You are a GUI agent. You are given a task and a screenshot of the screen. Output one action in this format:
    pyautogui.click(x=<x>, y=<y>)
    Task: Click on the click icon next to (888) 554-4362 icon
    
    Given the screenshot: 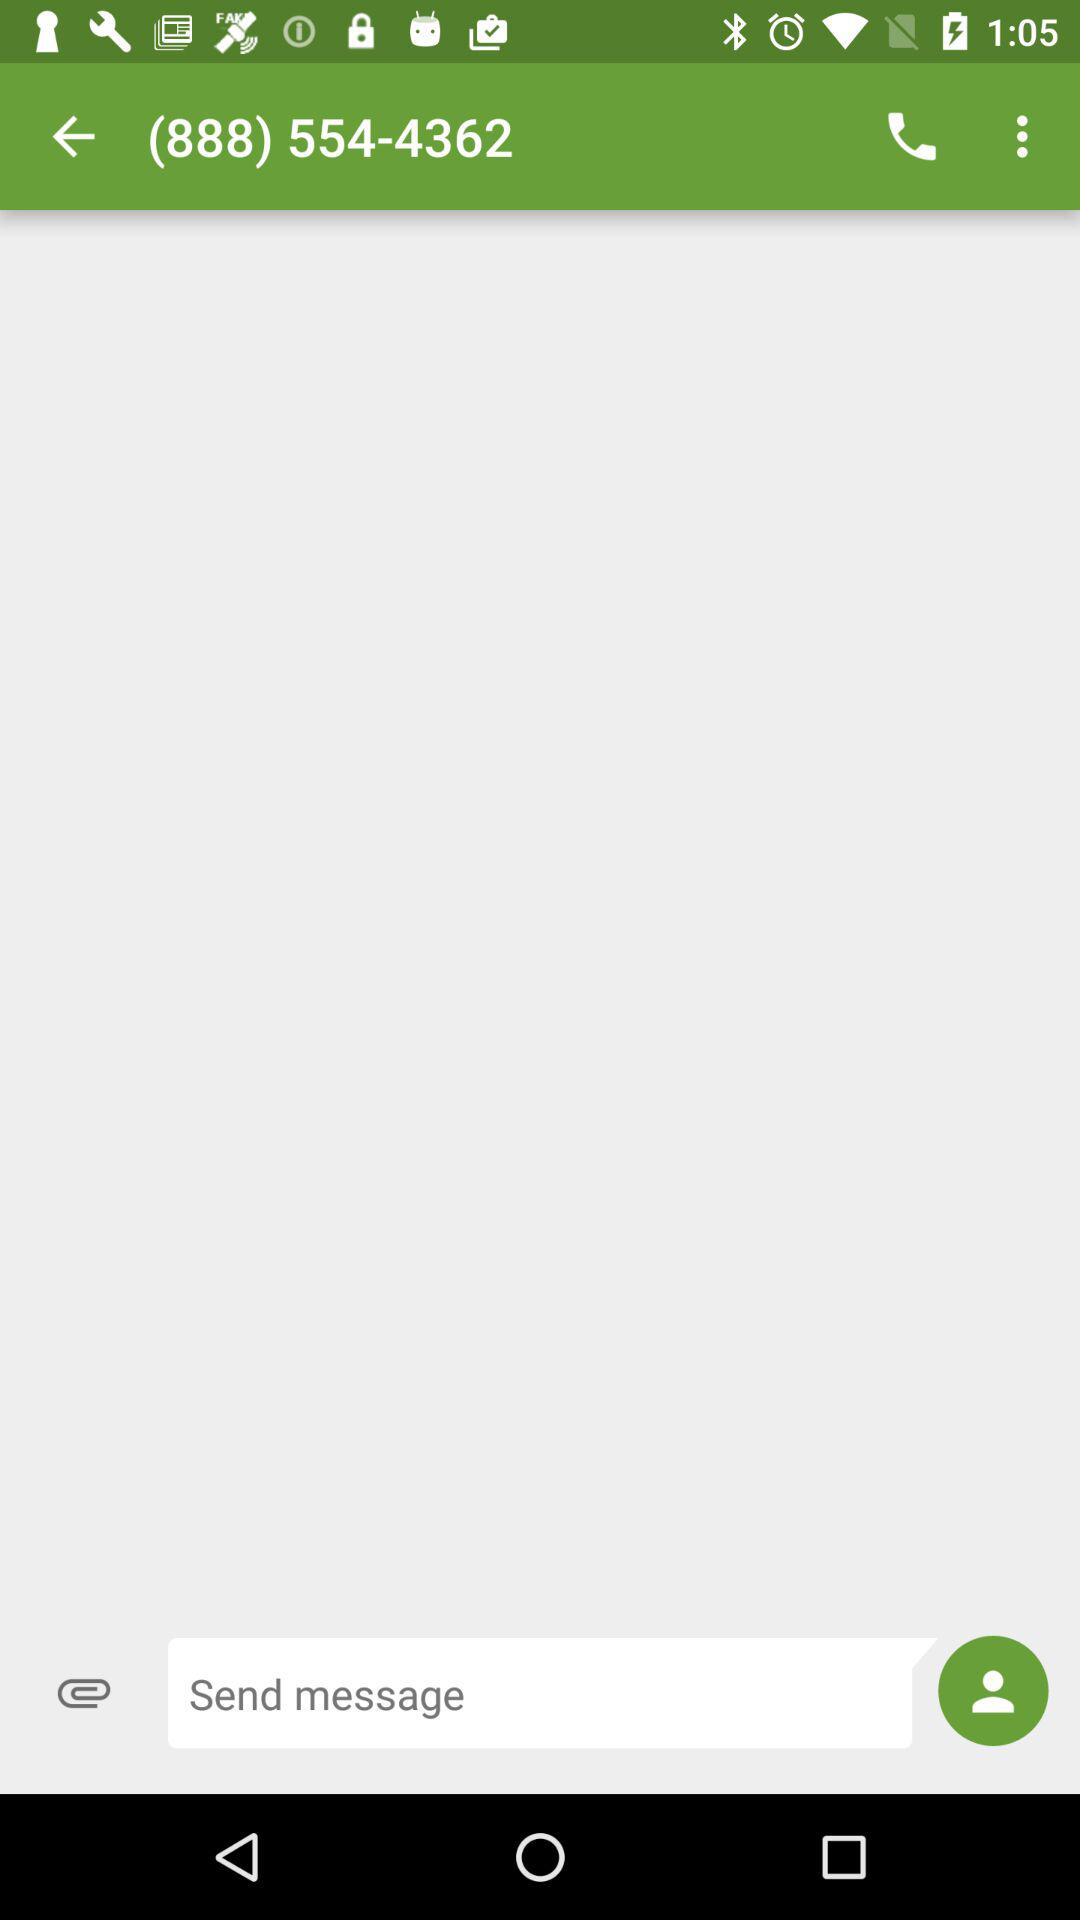 What is the action you would take?
    pyautogui.click(x=912, y=136)
    